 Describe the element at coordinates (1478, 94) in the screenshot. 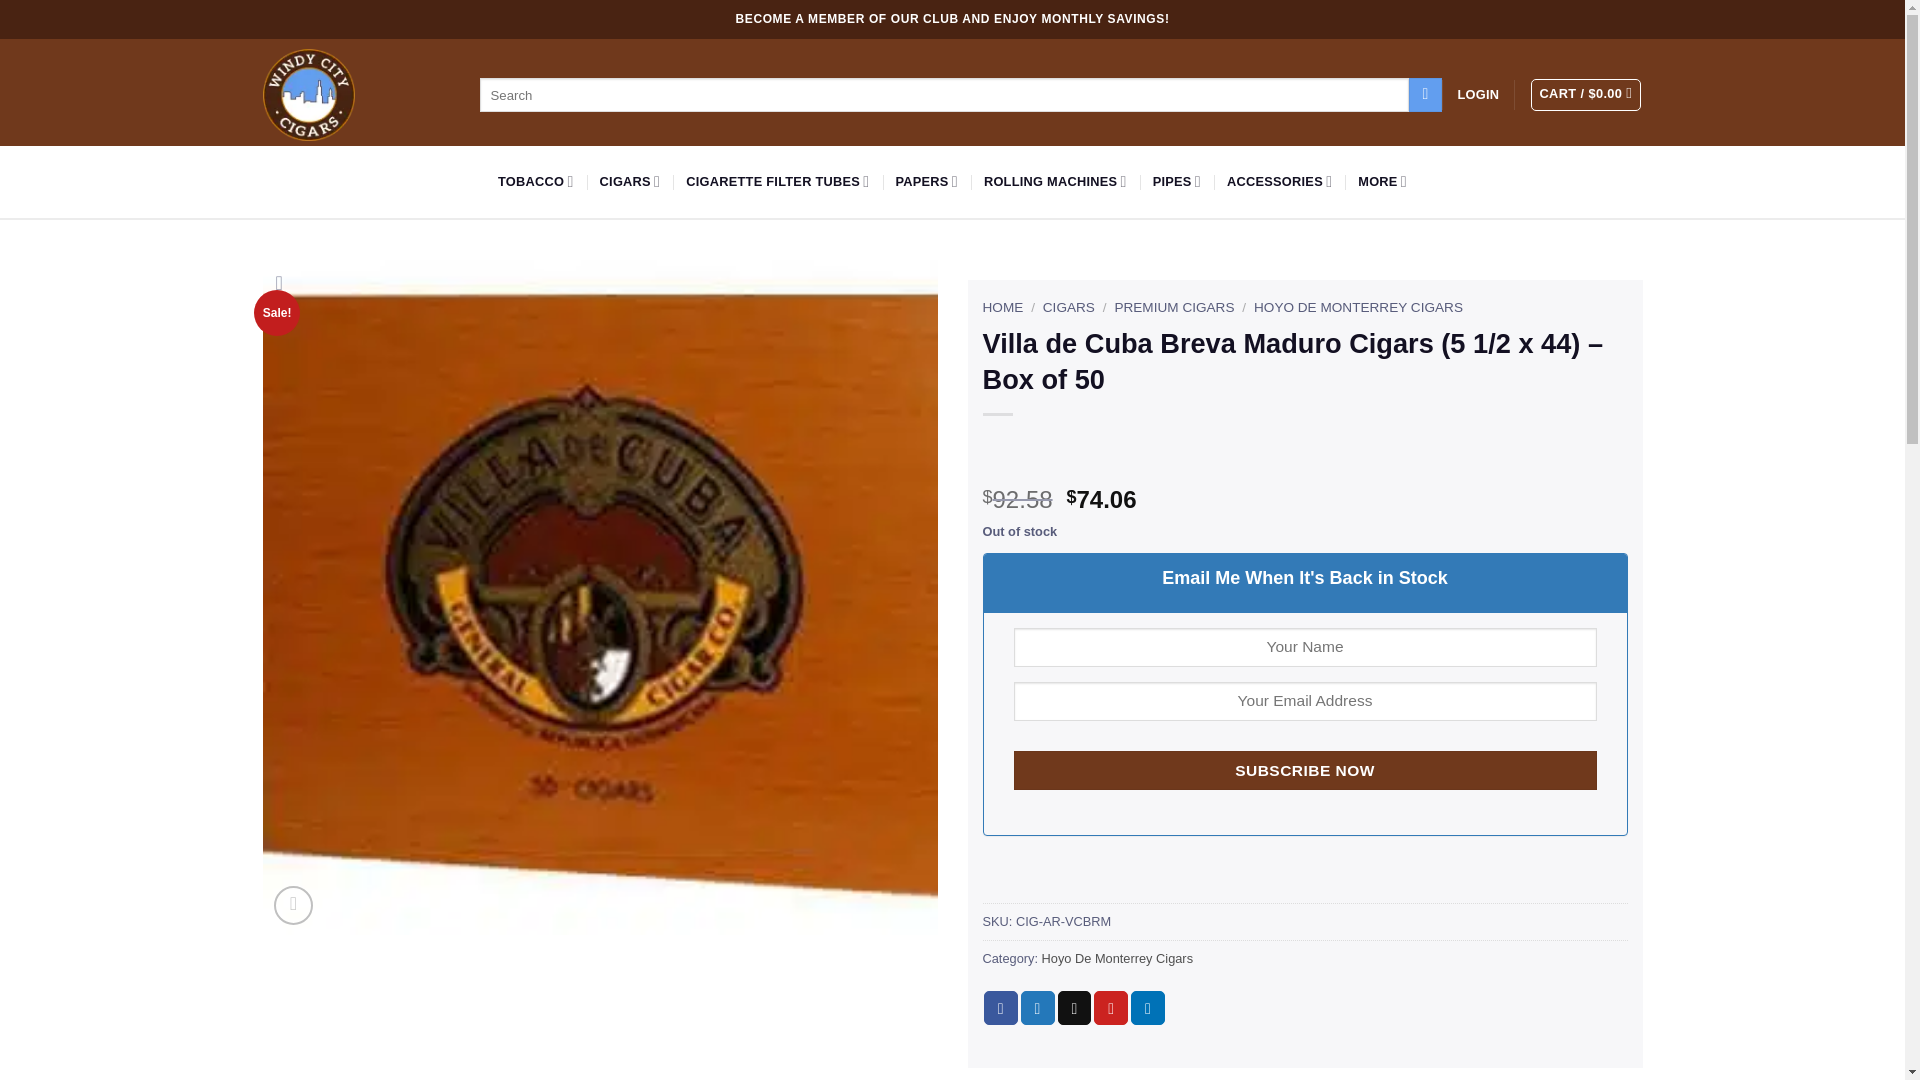

I see `LOGIN` at that location.